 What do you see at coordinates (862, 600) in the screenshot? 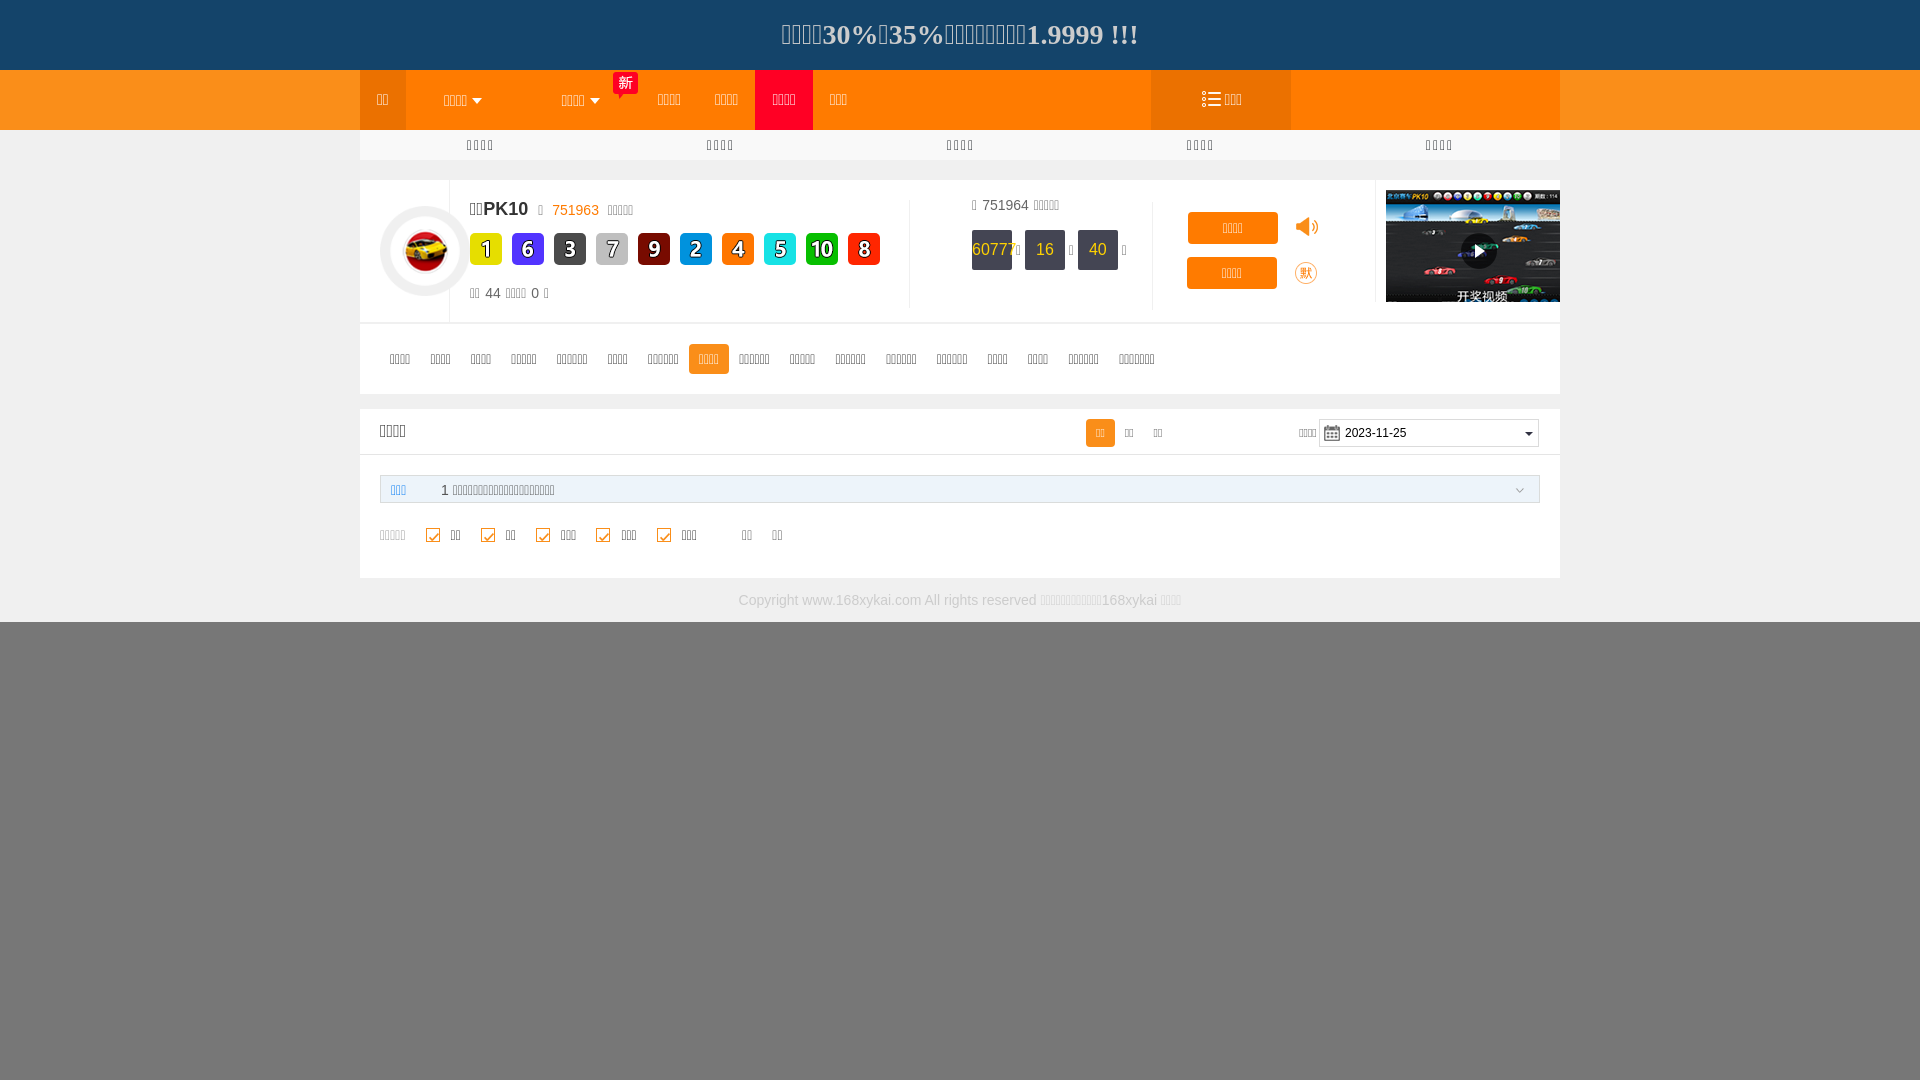
I see `www.168xykai.com` at bounding box center [862, 600].